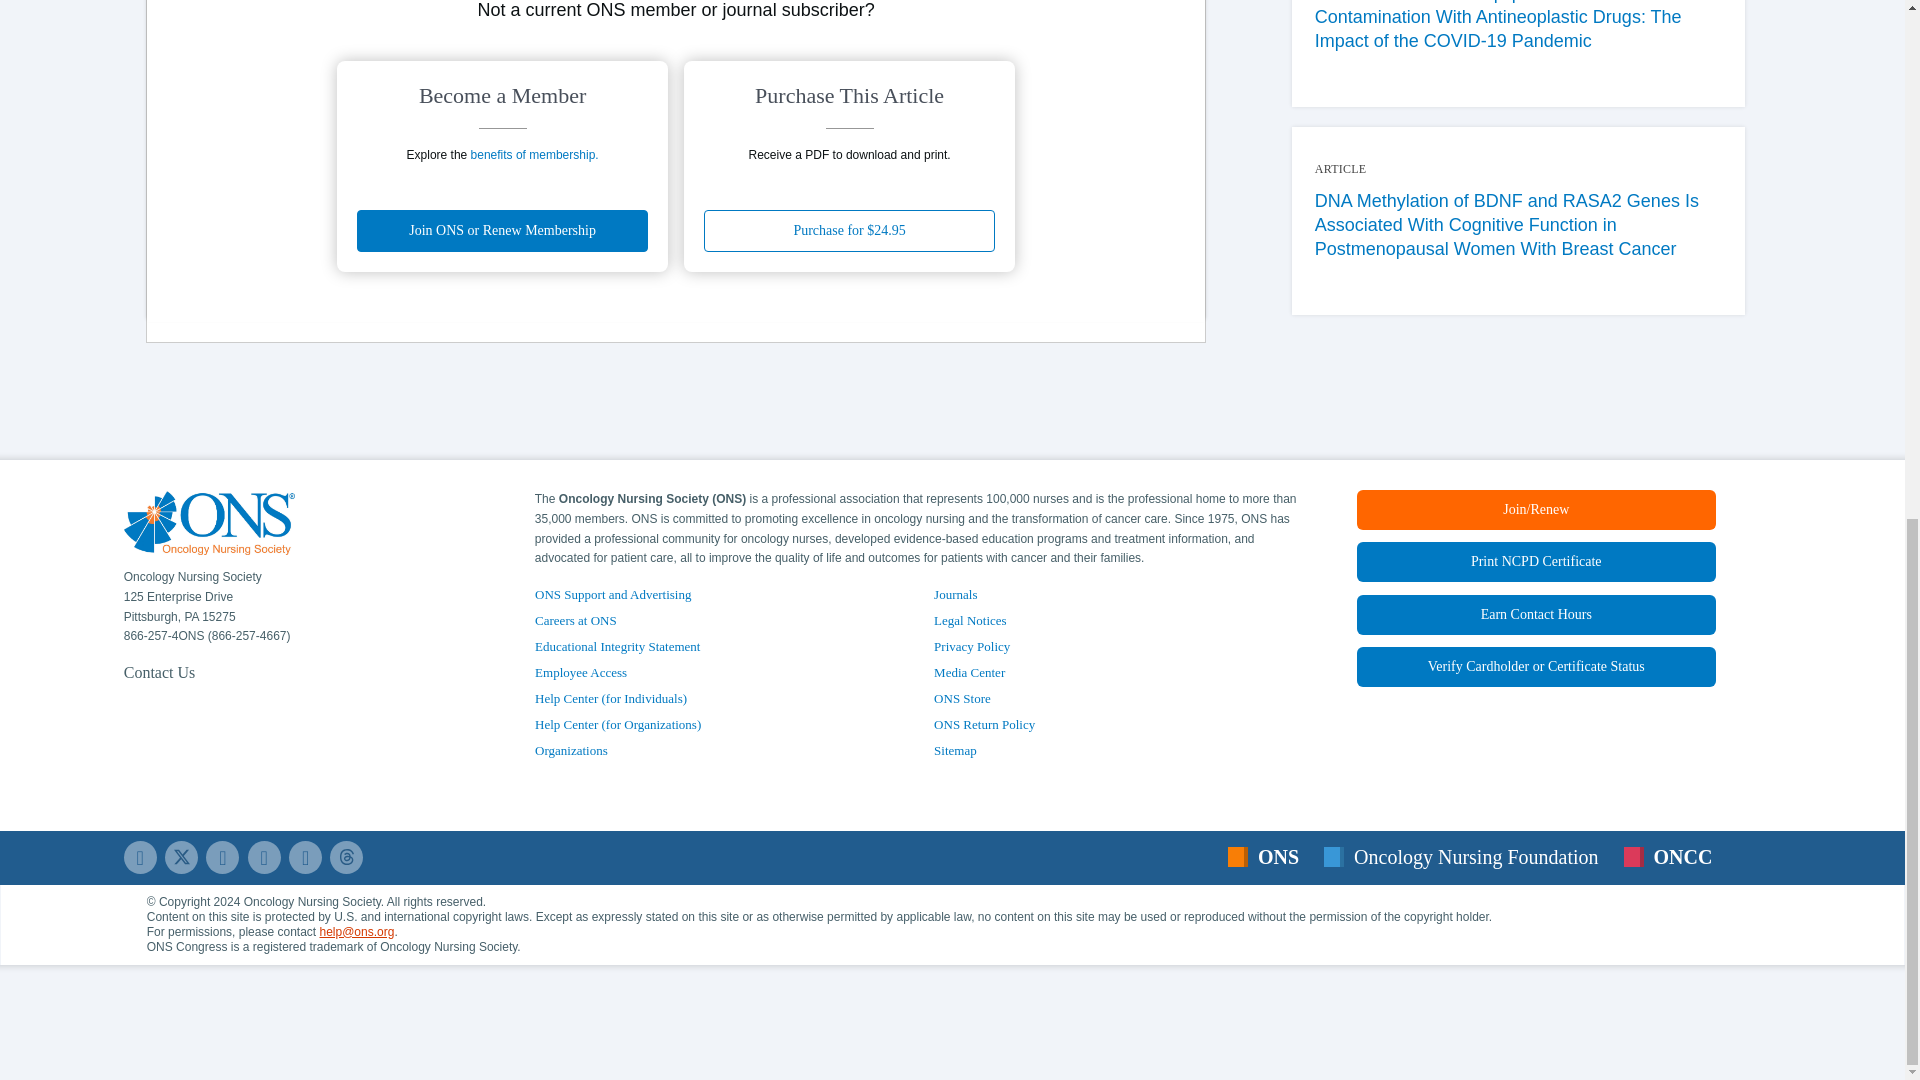 The height and width of the screenshot is (1080, 1920). I want to click on facebook, so click(140, 857).